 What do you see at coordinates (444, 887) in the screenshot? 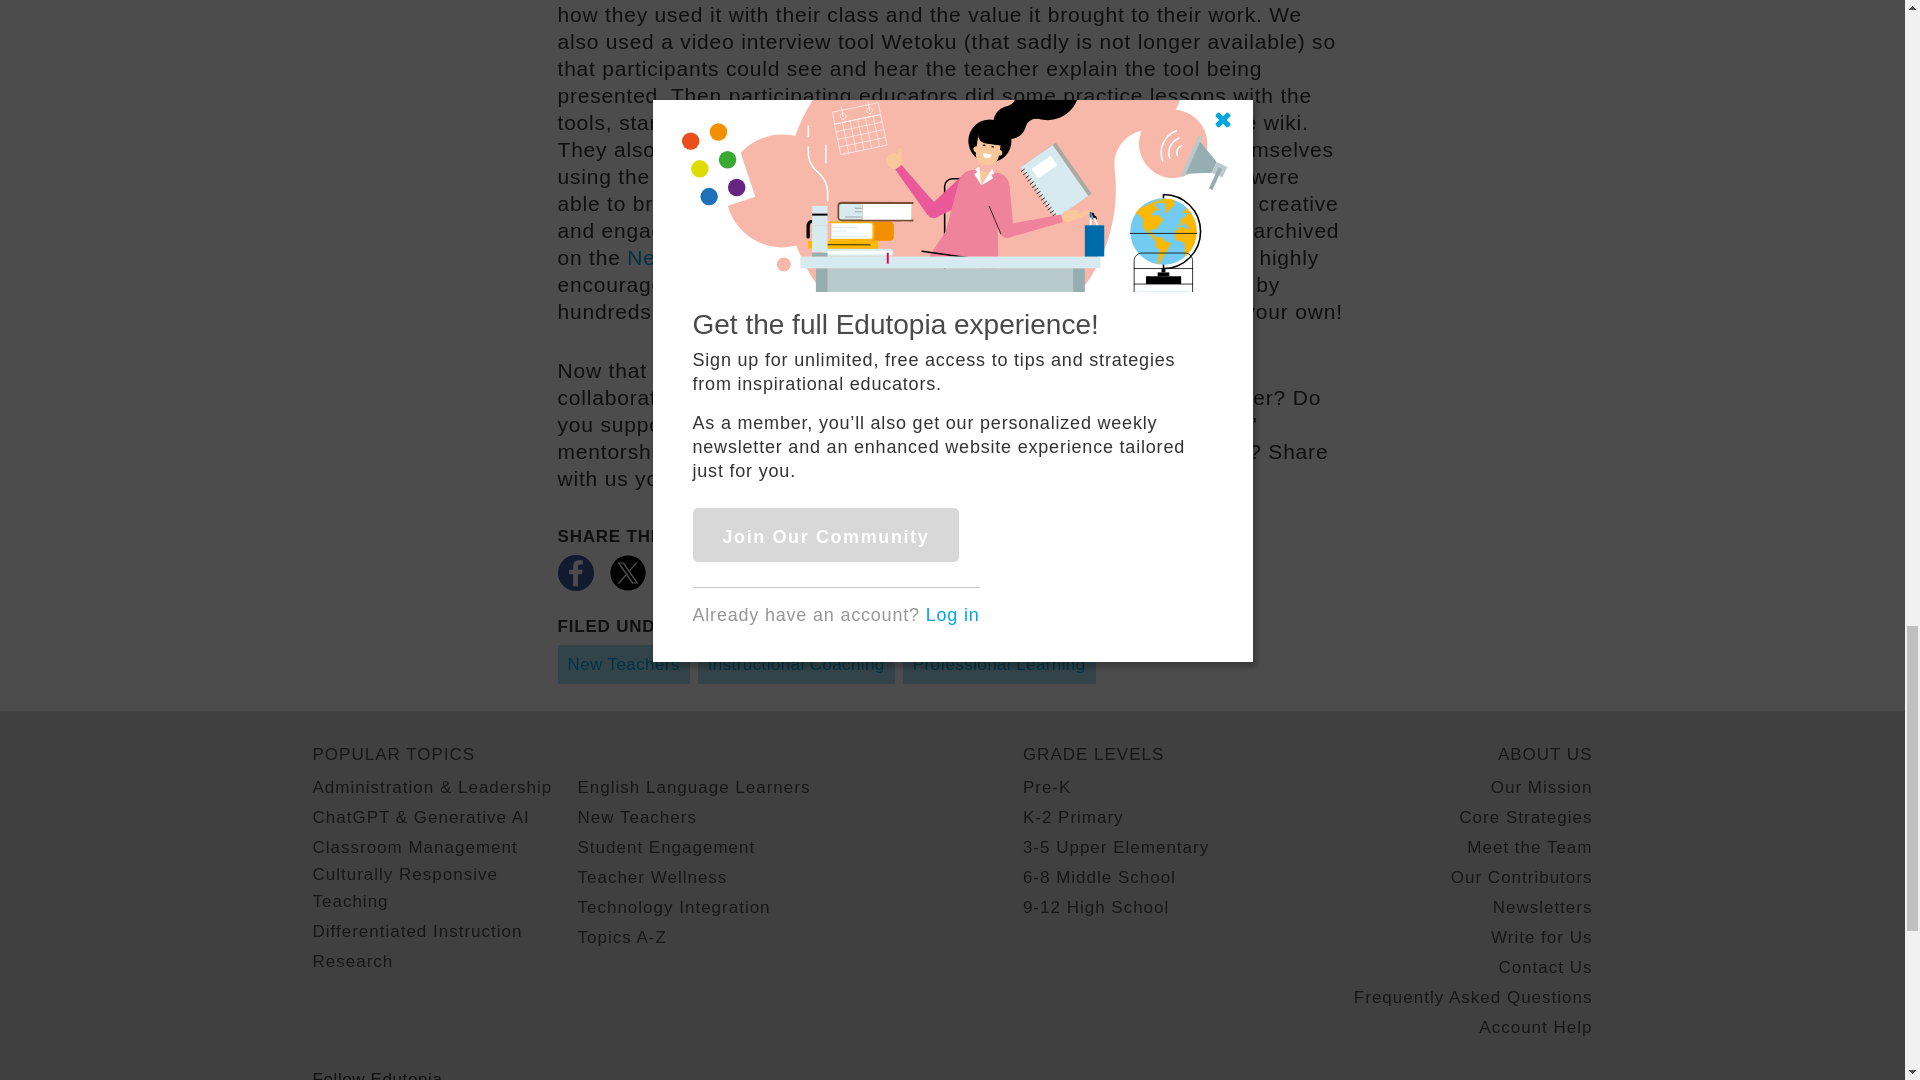
I see `Culturally Responsive Teaching` at bounding box center [444, 887].